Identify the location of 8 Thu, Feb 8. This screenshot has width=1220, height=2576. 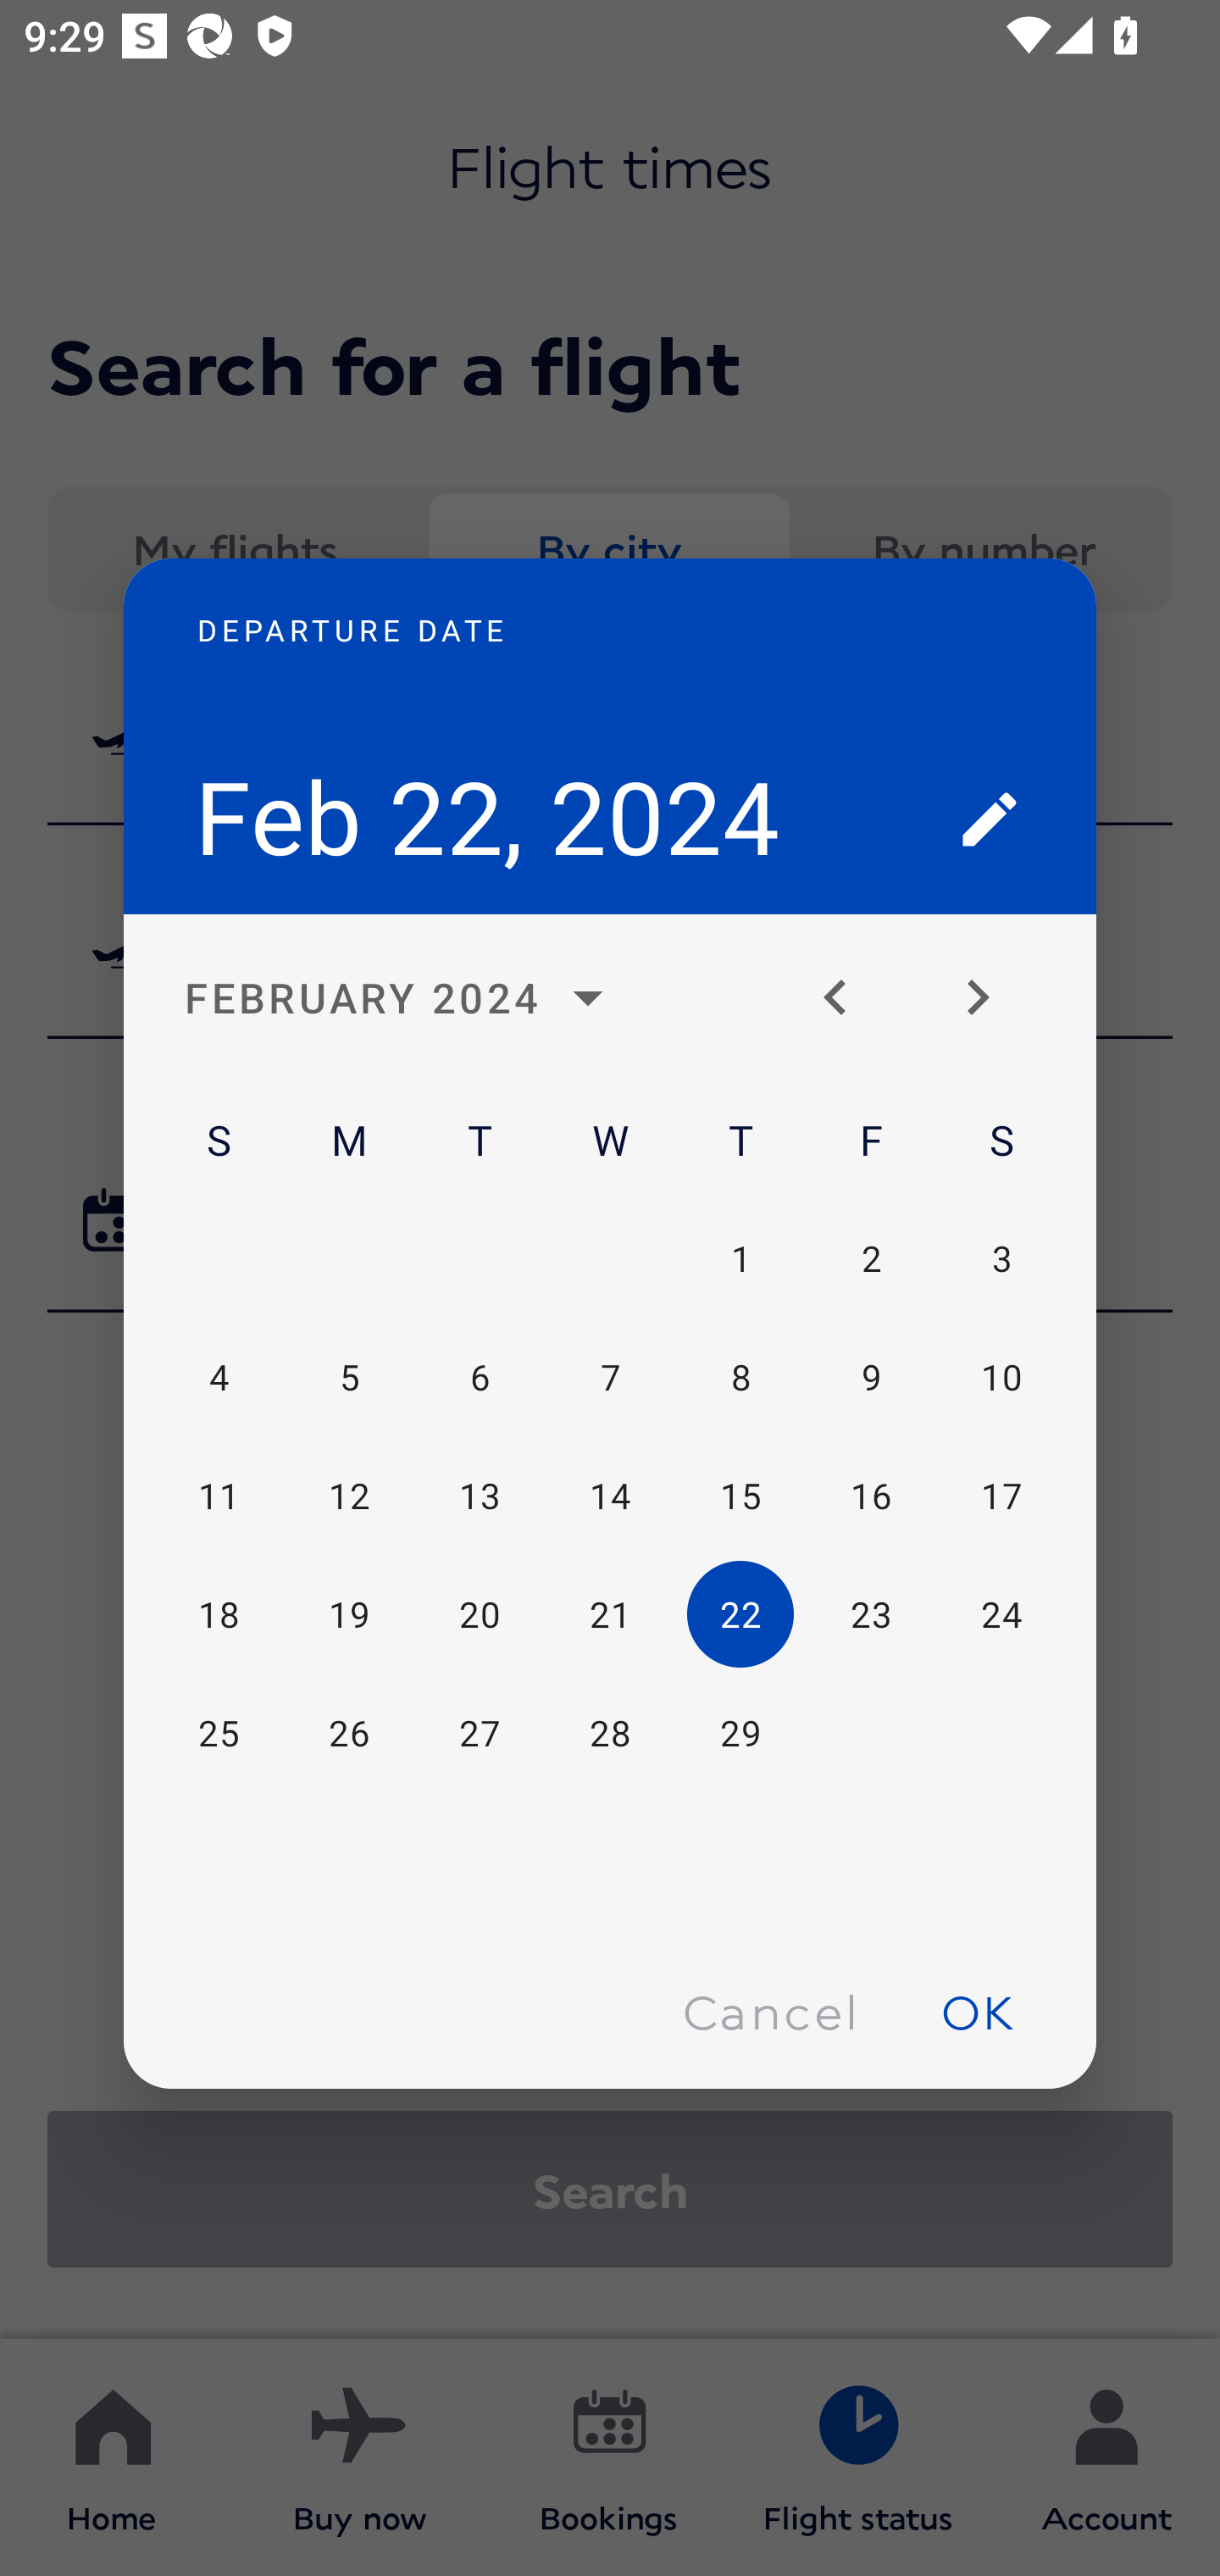
(740, 1378).